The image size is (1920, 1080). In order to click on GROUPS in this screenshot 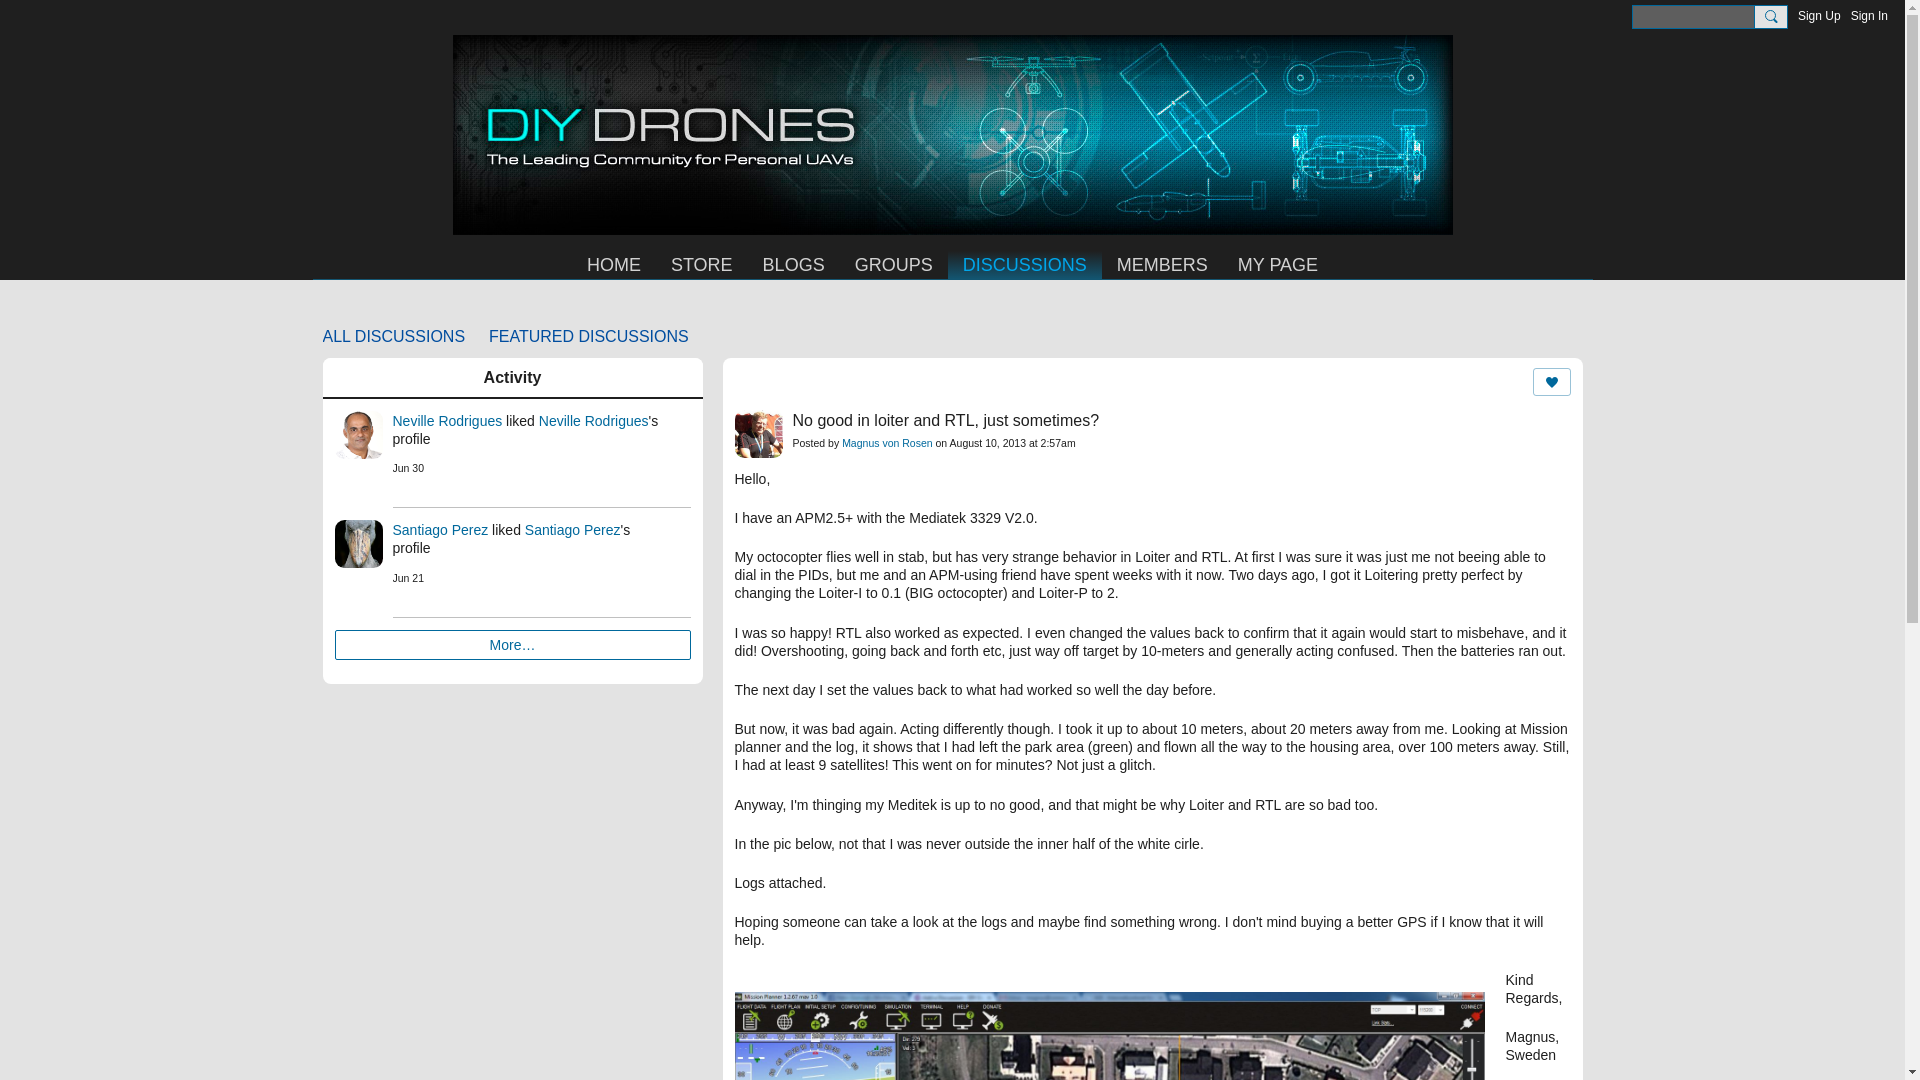, I will do `click(894, 264)`.